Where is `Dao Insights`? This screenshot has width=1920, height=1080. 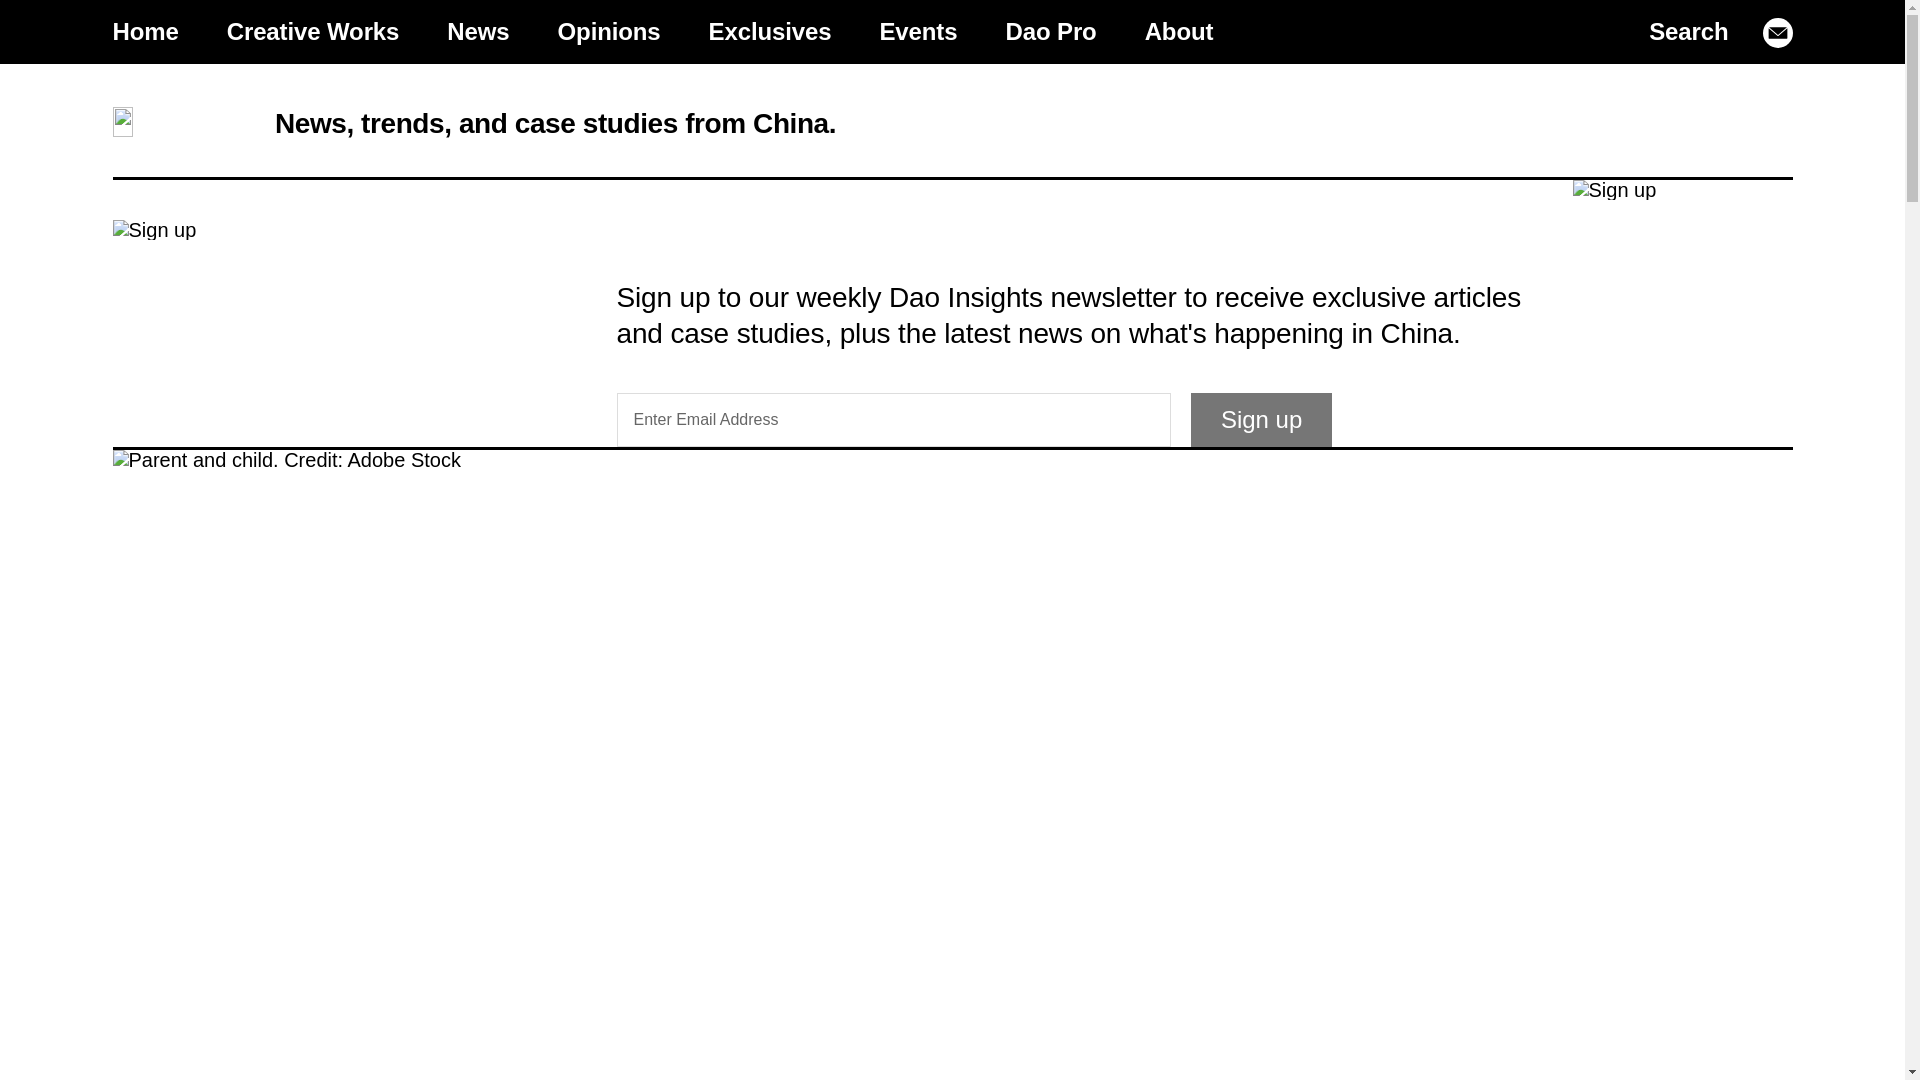 Dao Insights is located at coordinates (172, 122).